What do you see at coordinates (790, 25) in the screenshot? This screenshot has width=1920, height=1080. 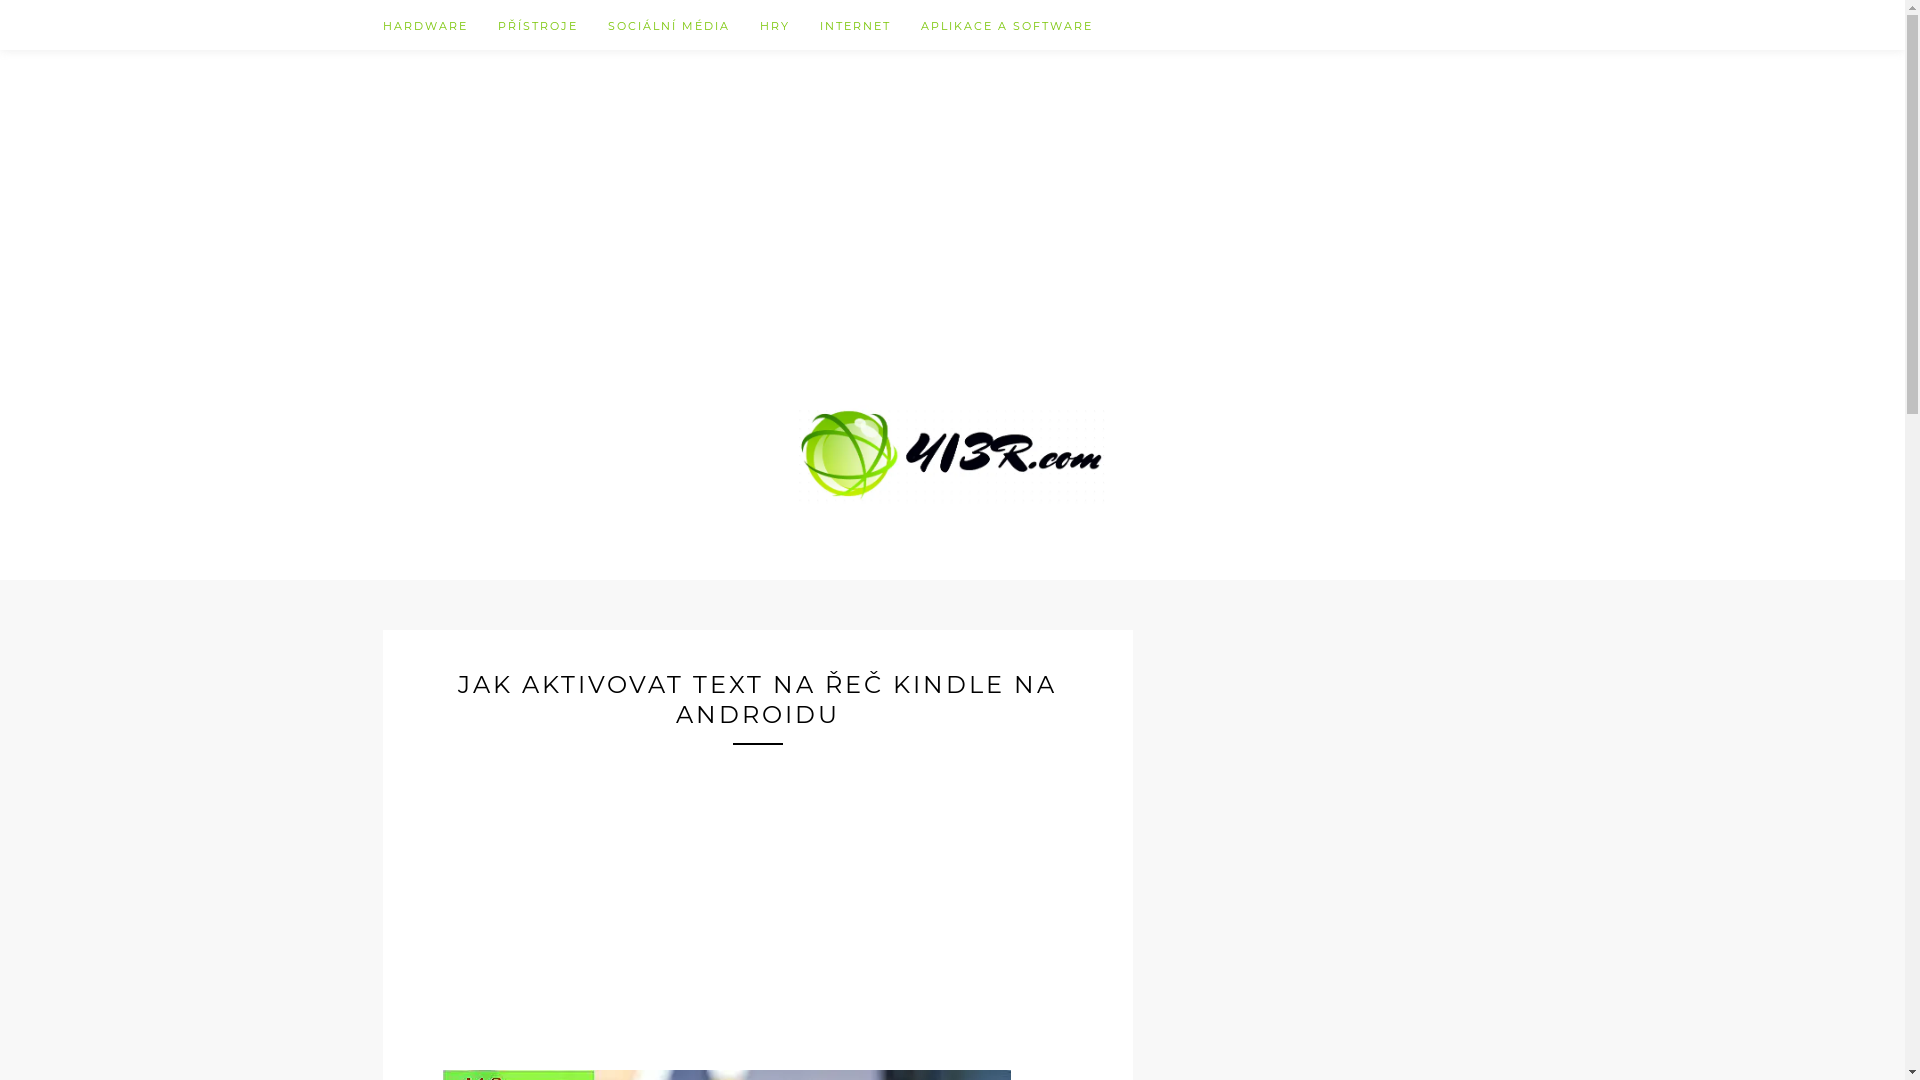 I see `HRY` at bounding box center [790, 25].